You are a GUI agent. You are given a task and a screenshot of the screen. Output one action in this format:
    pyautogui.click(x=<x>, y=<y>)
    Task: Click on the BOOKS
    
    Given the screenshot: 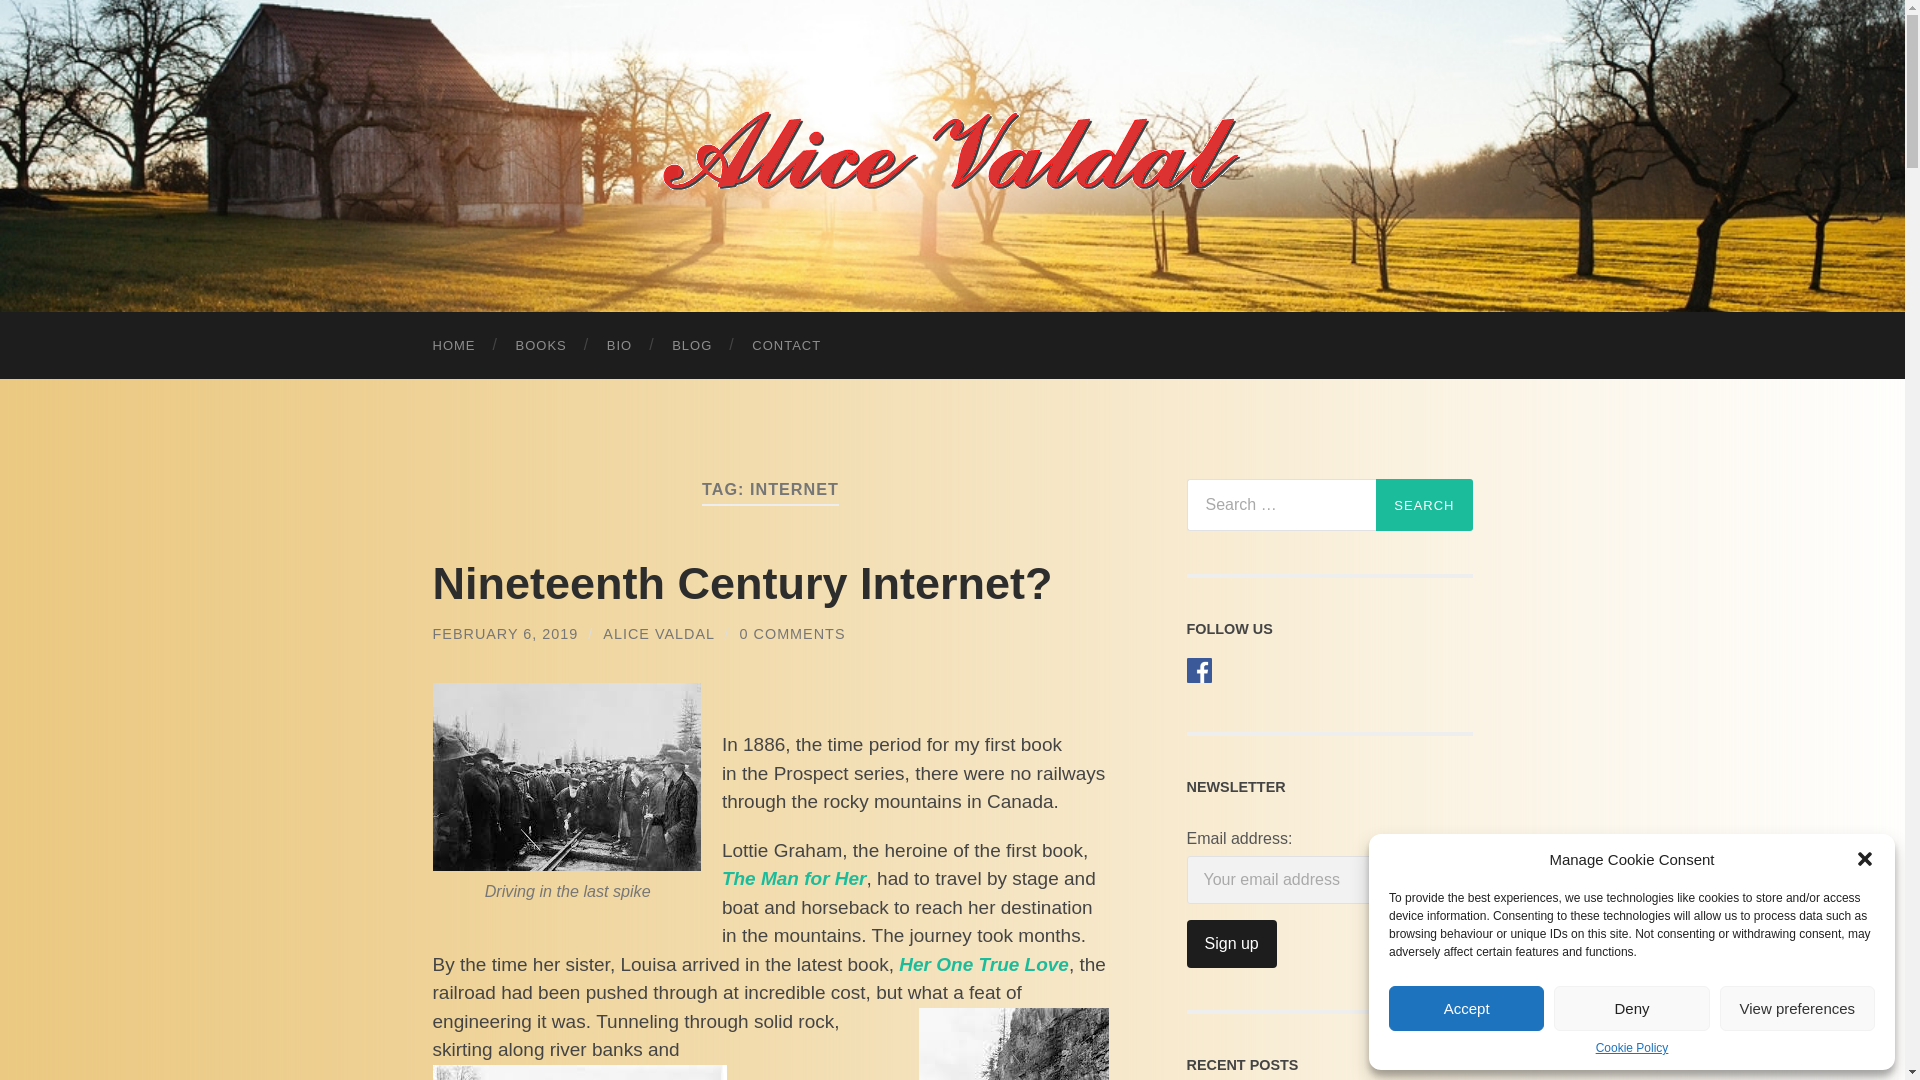 What is the action you would take?
    pyautogui.click(x=541, y=346)
    